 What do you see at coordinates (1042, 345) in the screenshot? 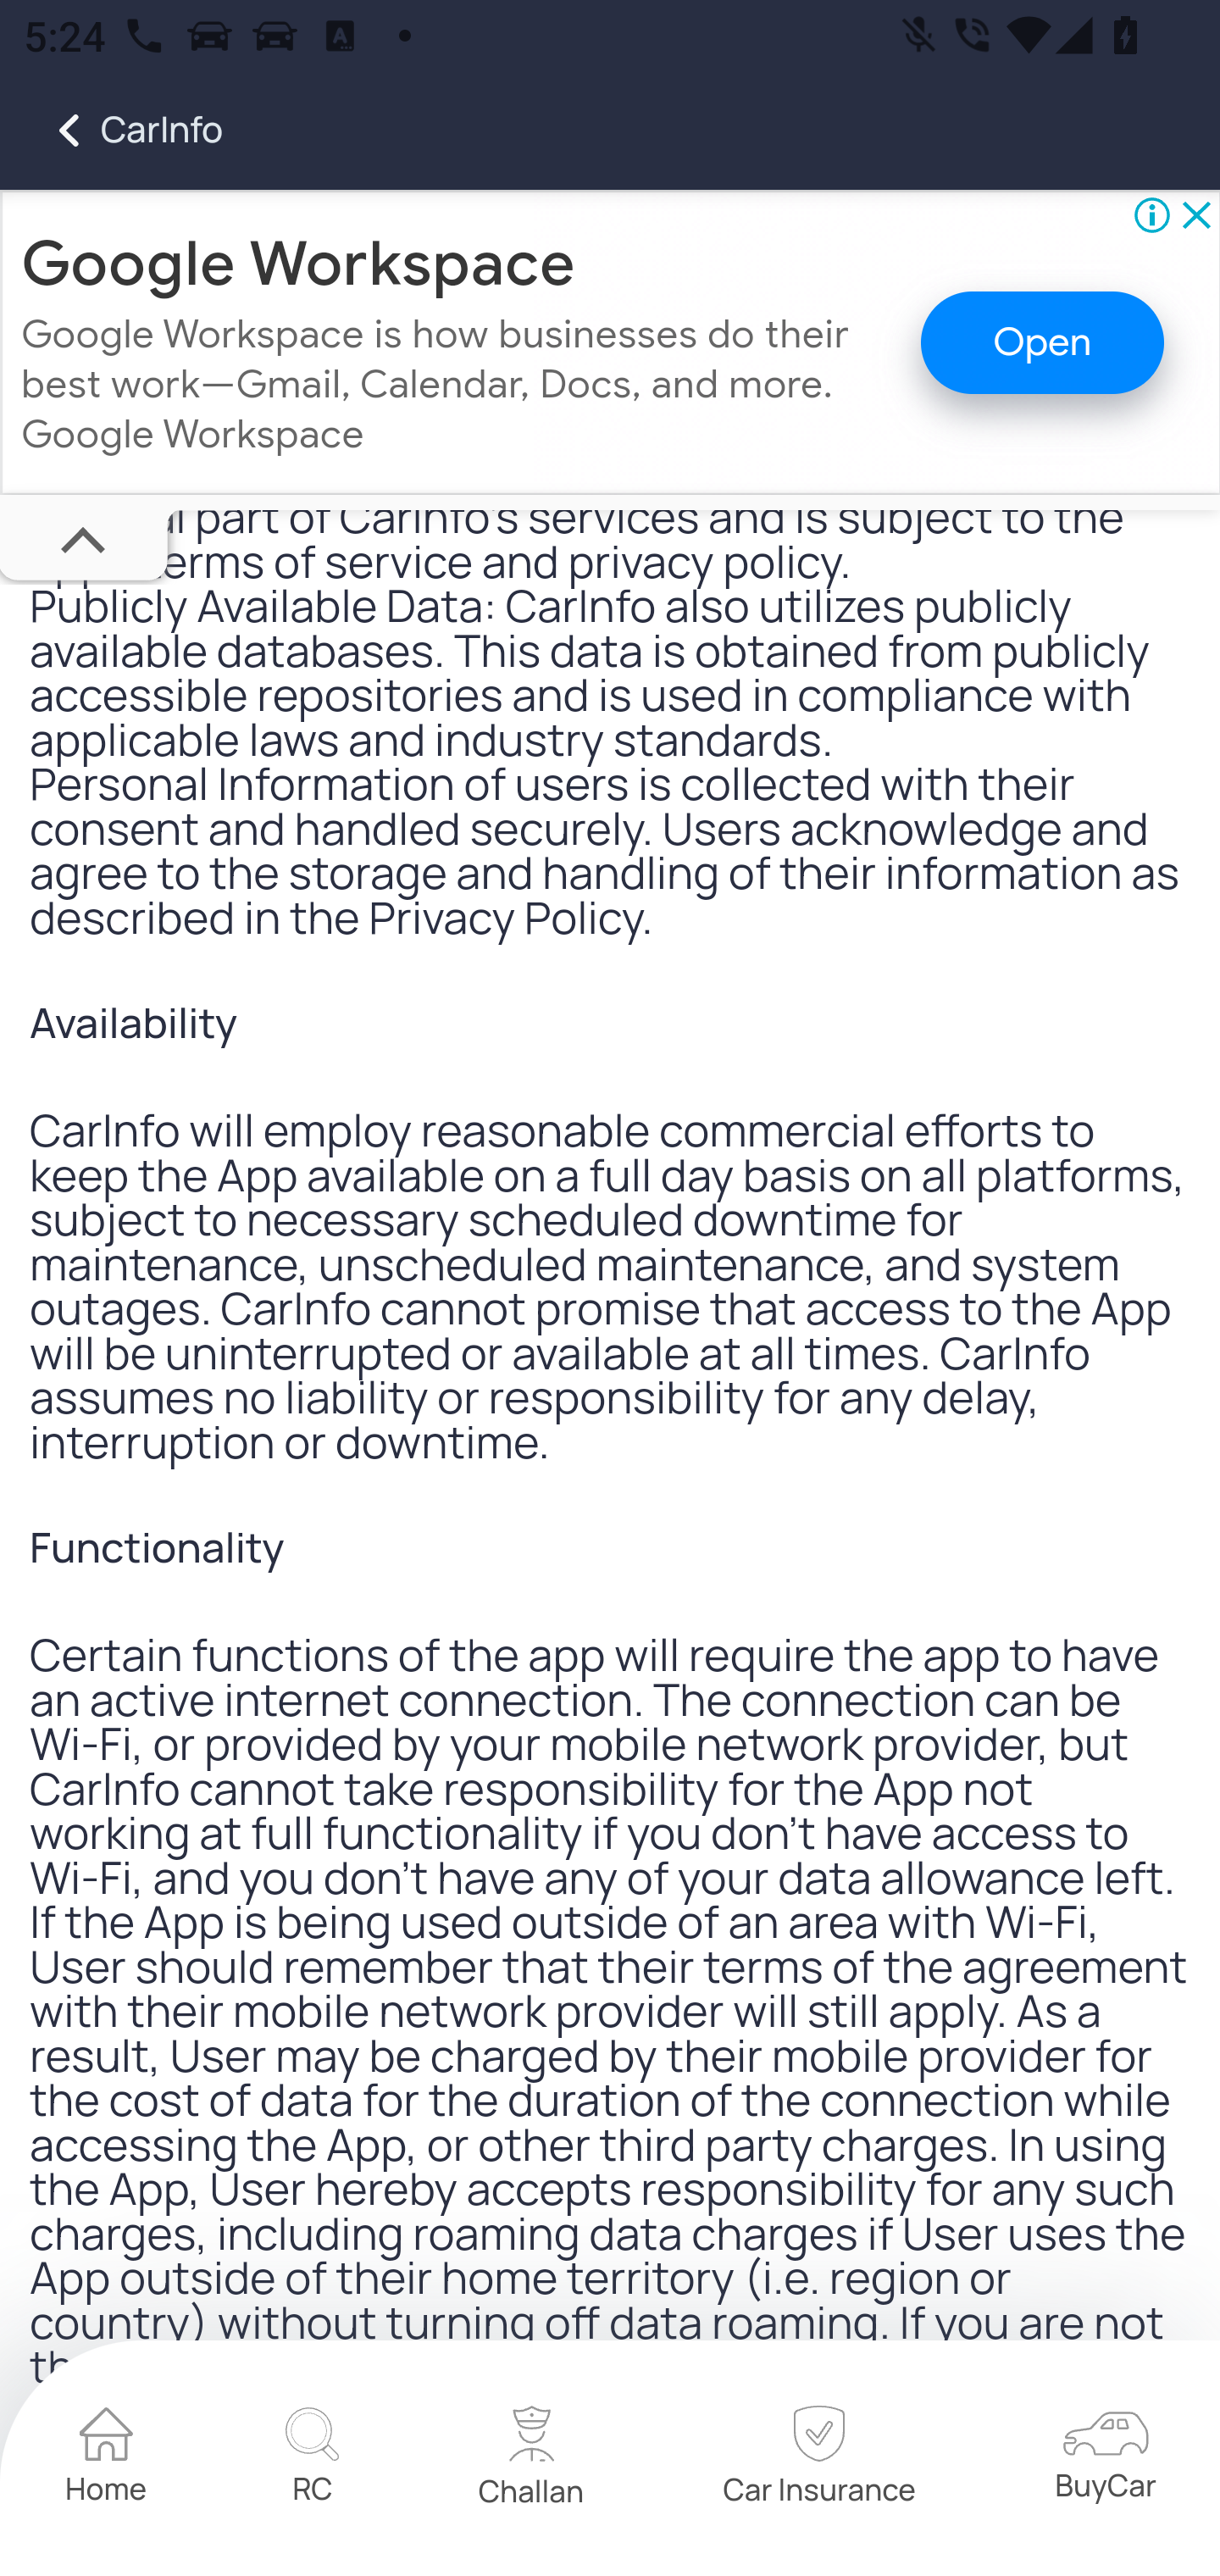
I see `Open` at bounding box center [1042, 345].